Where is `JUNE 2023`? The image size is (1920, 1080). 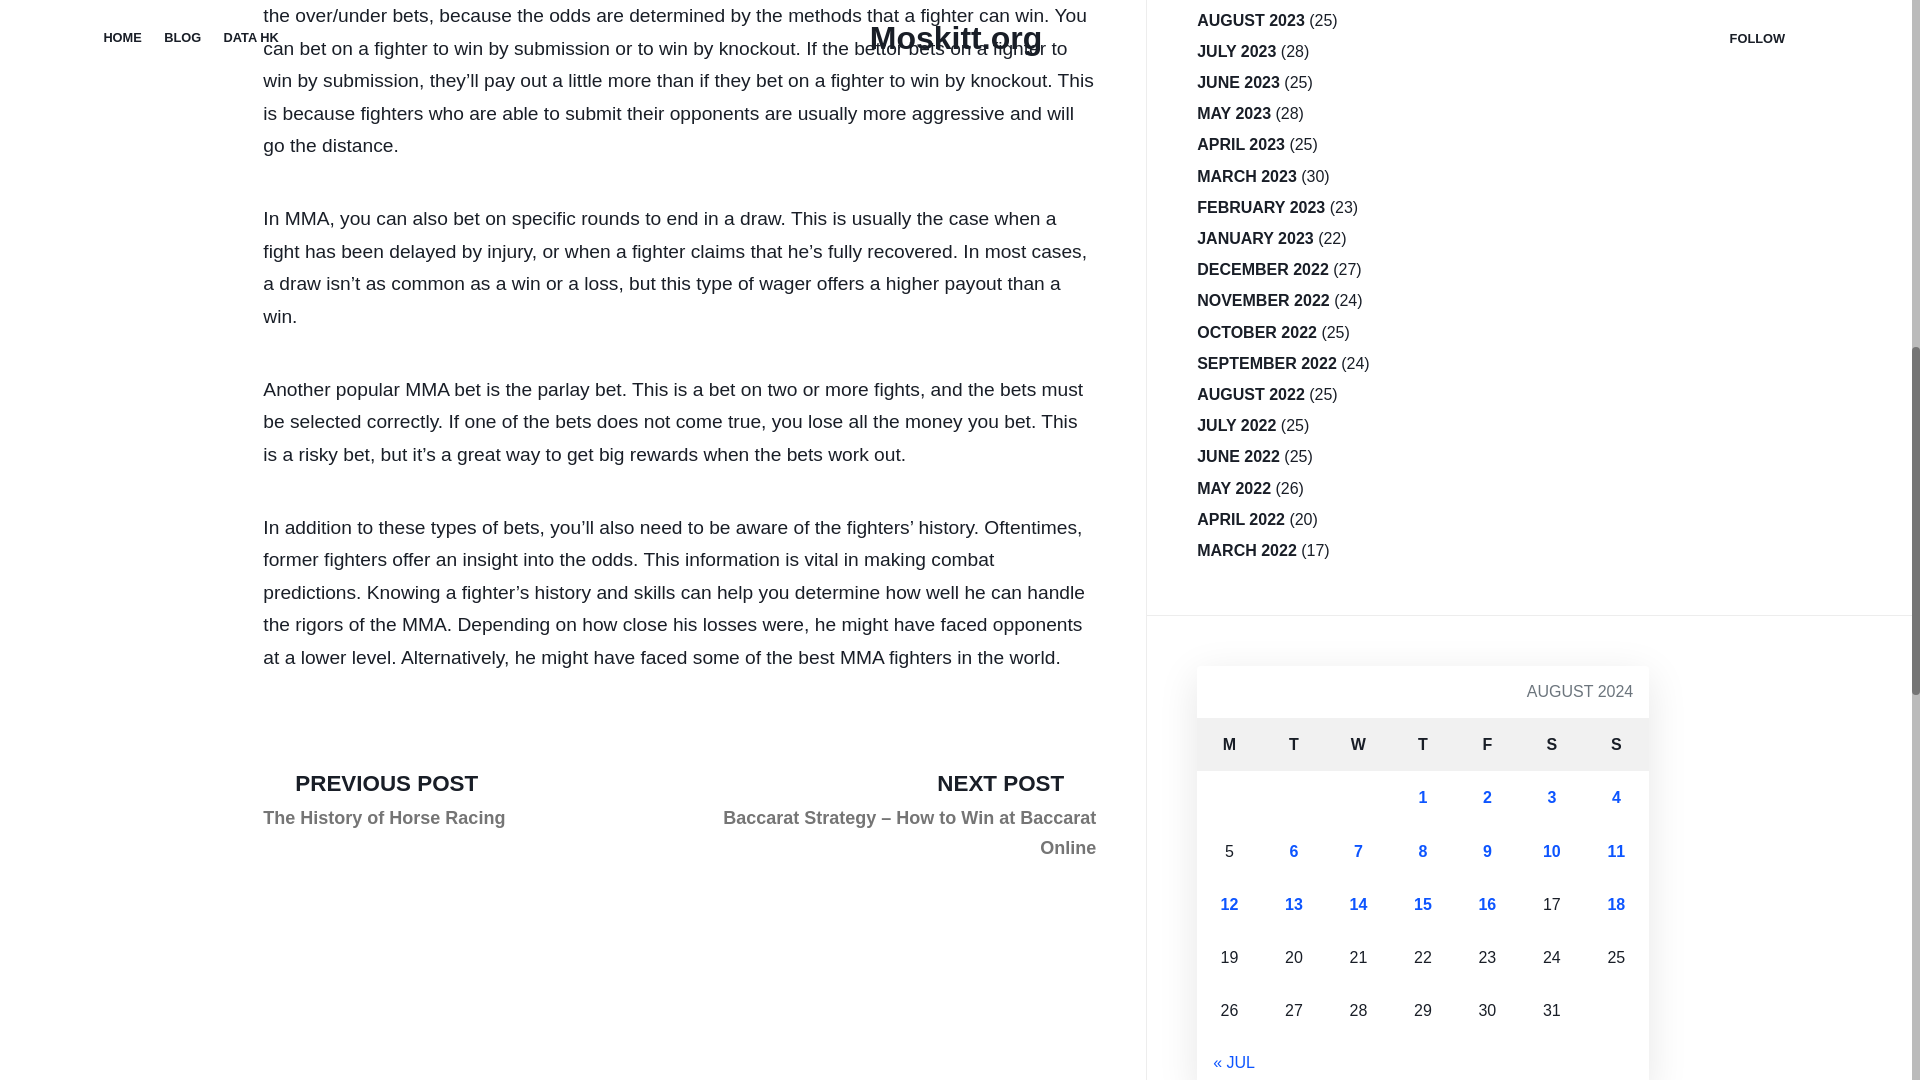
JUNE 2023 is located at coordinates (1238, 82).